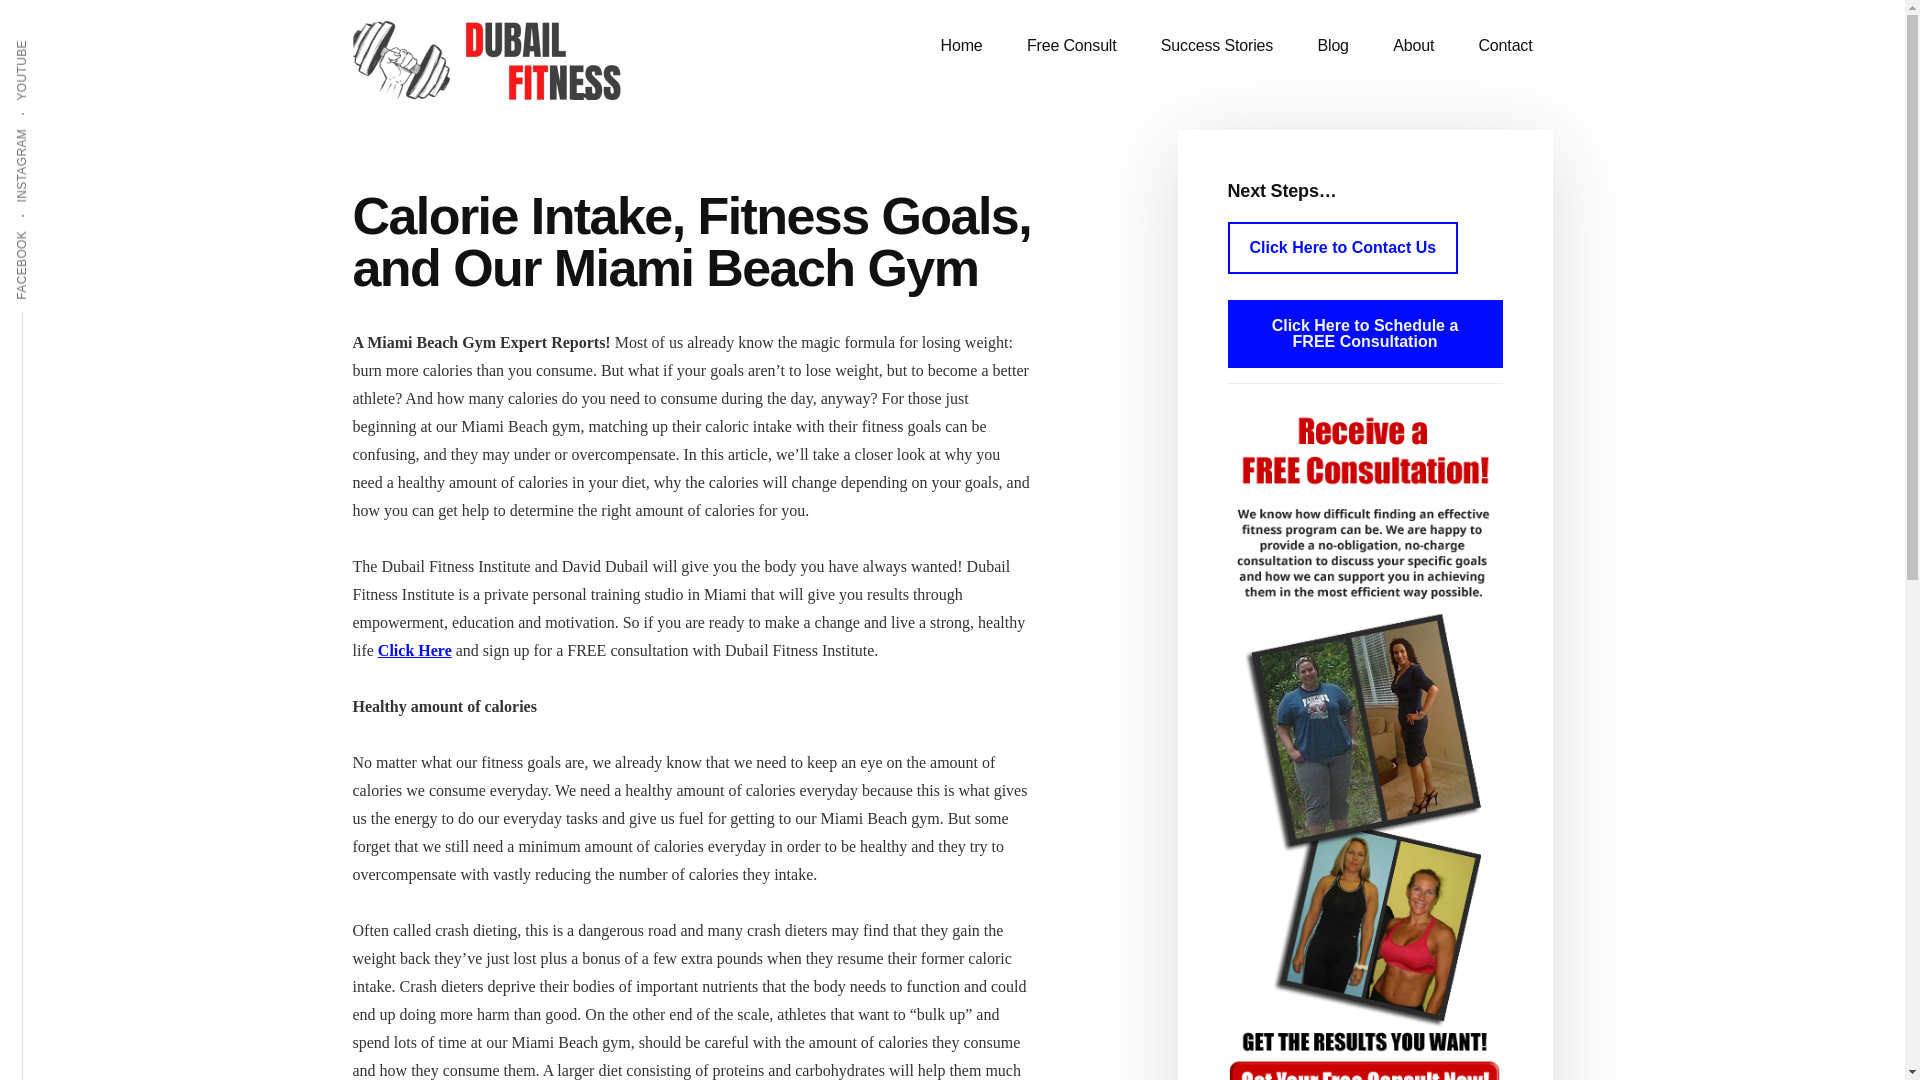  Describe the element at coordinates (1071, 46) in the screenshot. I see `Free Consult` at that location.